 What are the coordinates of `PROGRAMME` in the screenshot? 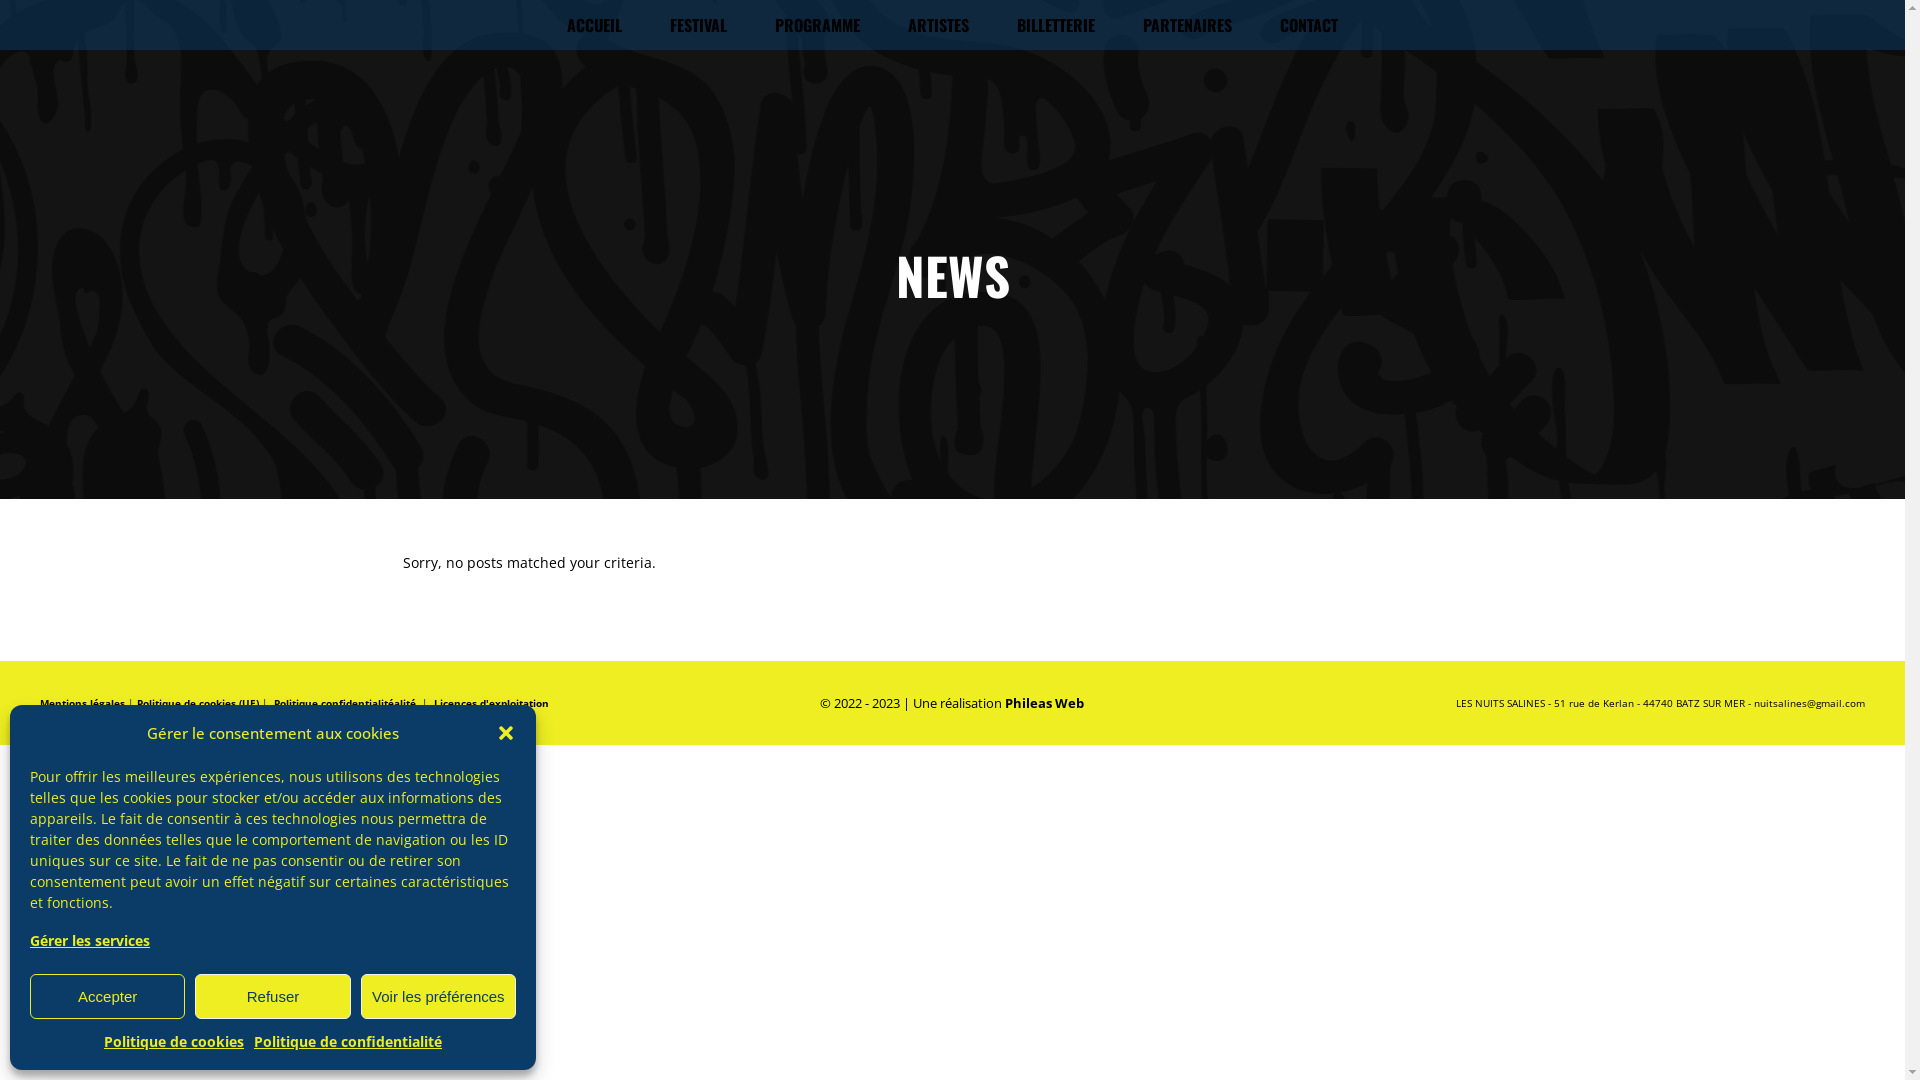 It's located at (818, 25).